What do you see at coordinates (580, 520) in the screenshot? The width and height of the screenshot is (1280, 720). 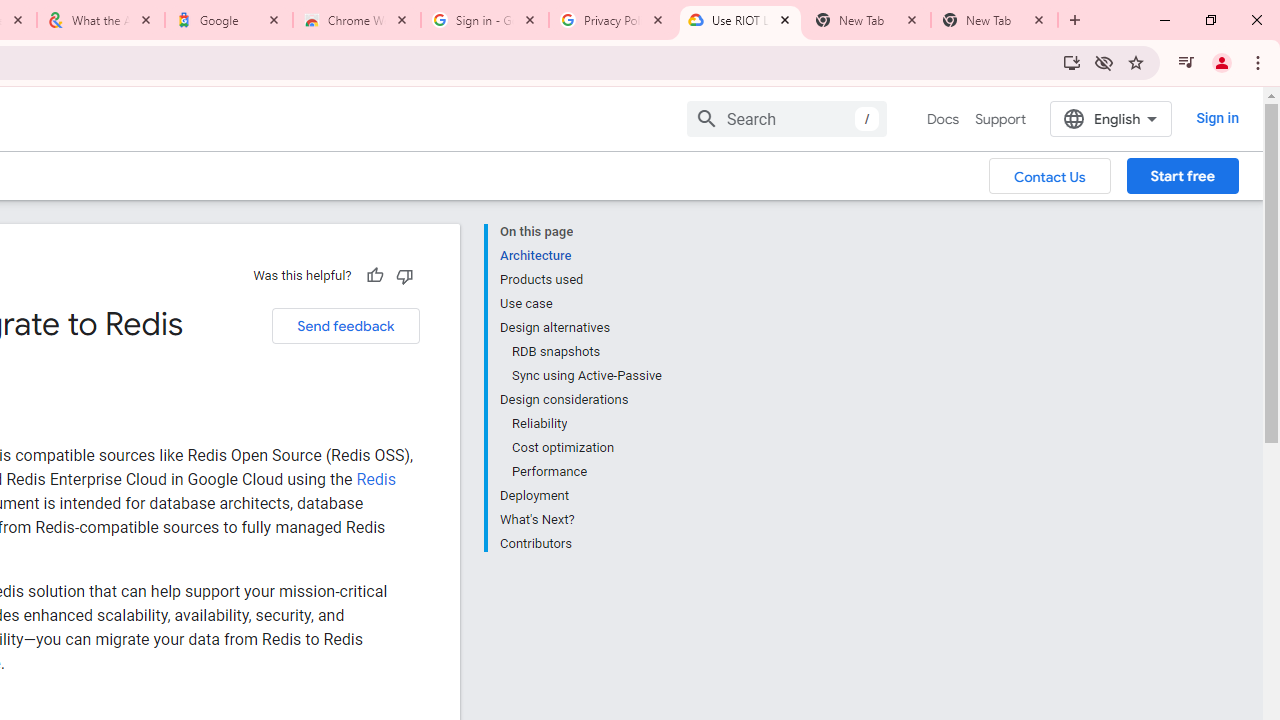 I see `What's Next?` at bounding box center [580, 520].